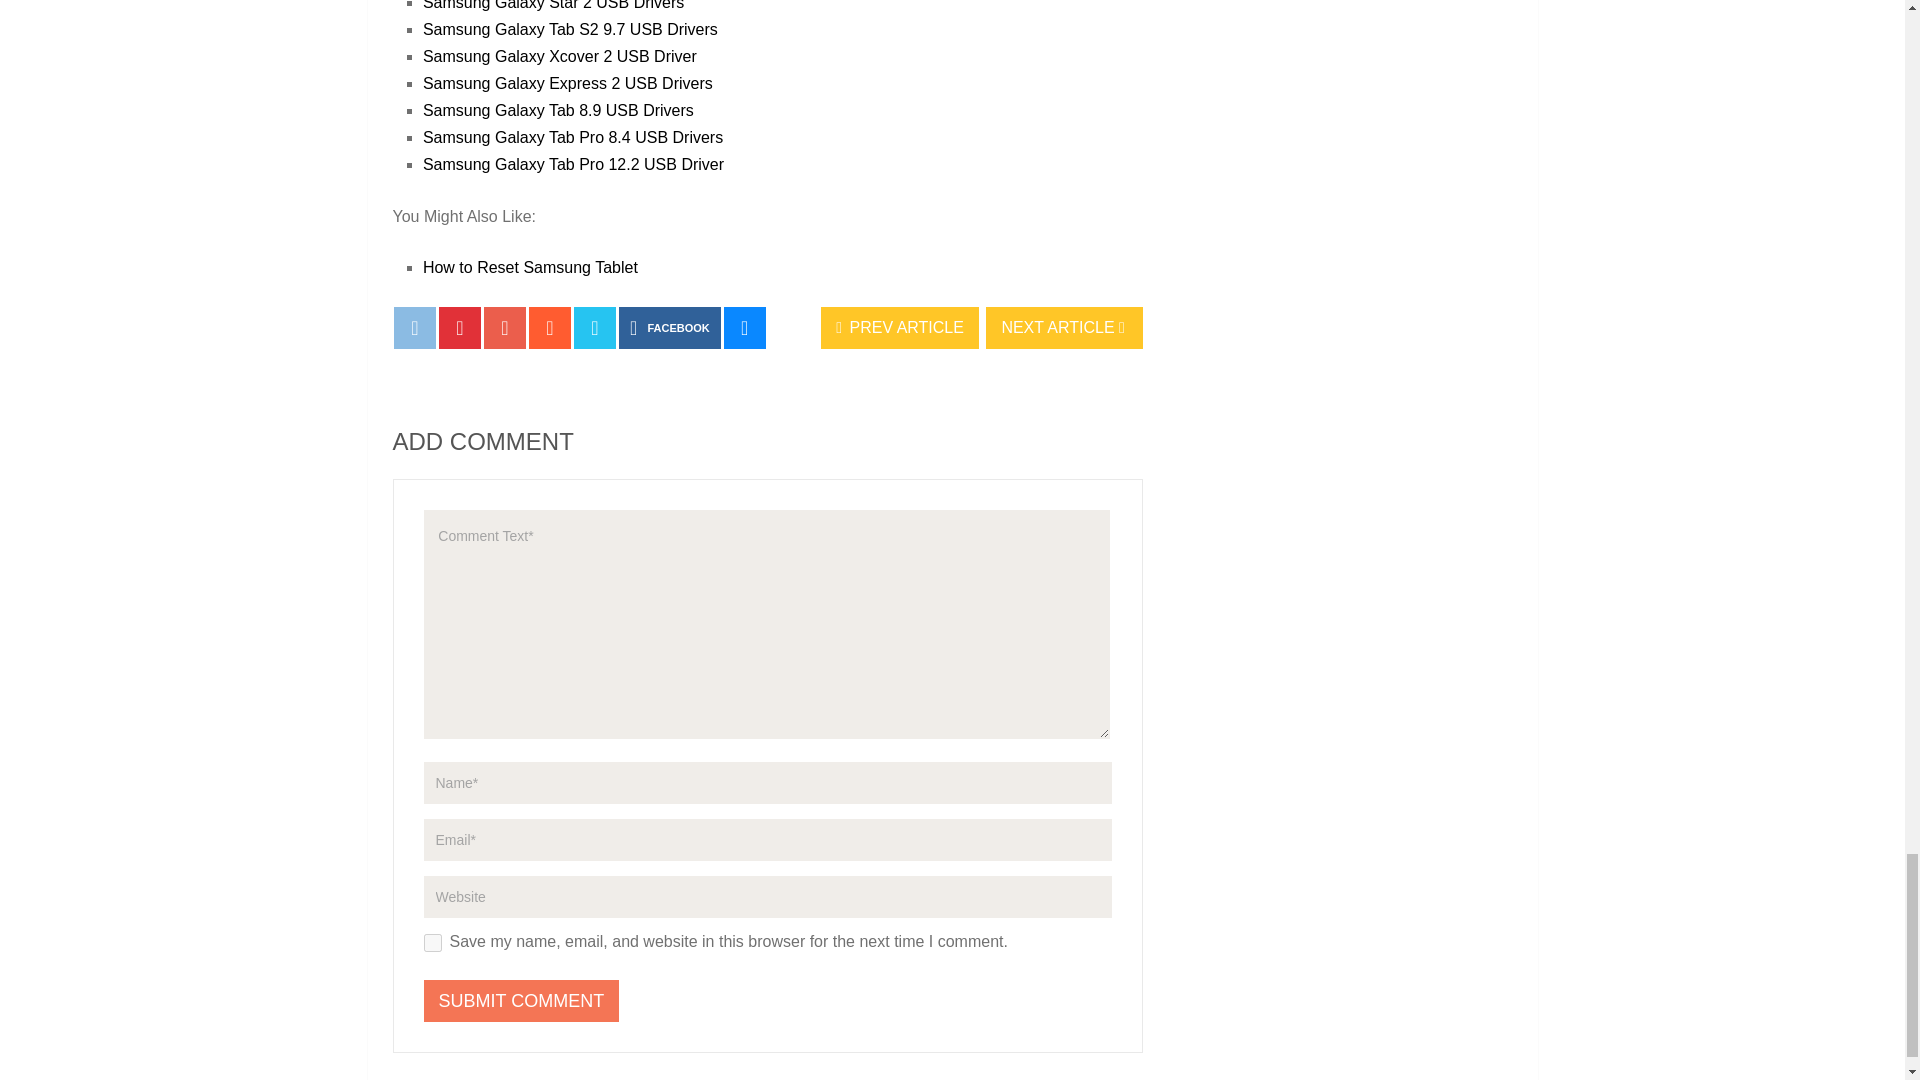  I want to click on yes, so click(432, 942).